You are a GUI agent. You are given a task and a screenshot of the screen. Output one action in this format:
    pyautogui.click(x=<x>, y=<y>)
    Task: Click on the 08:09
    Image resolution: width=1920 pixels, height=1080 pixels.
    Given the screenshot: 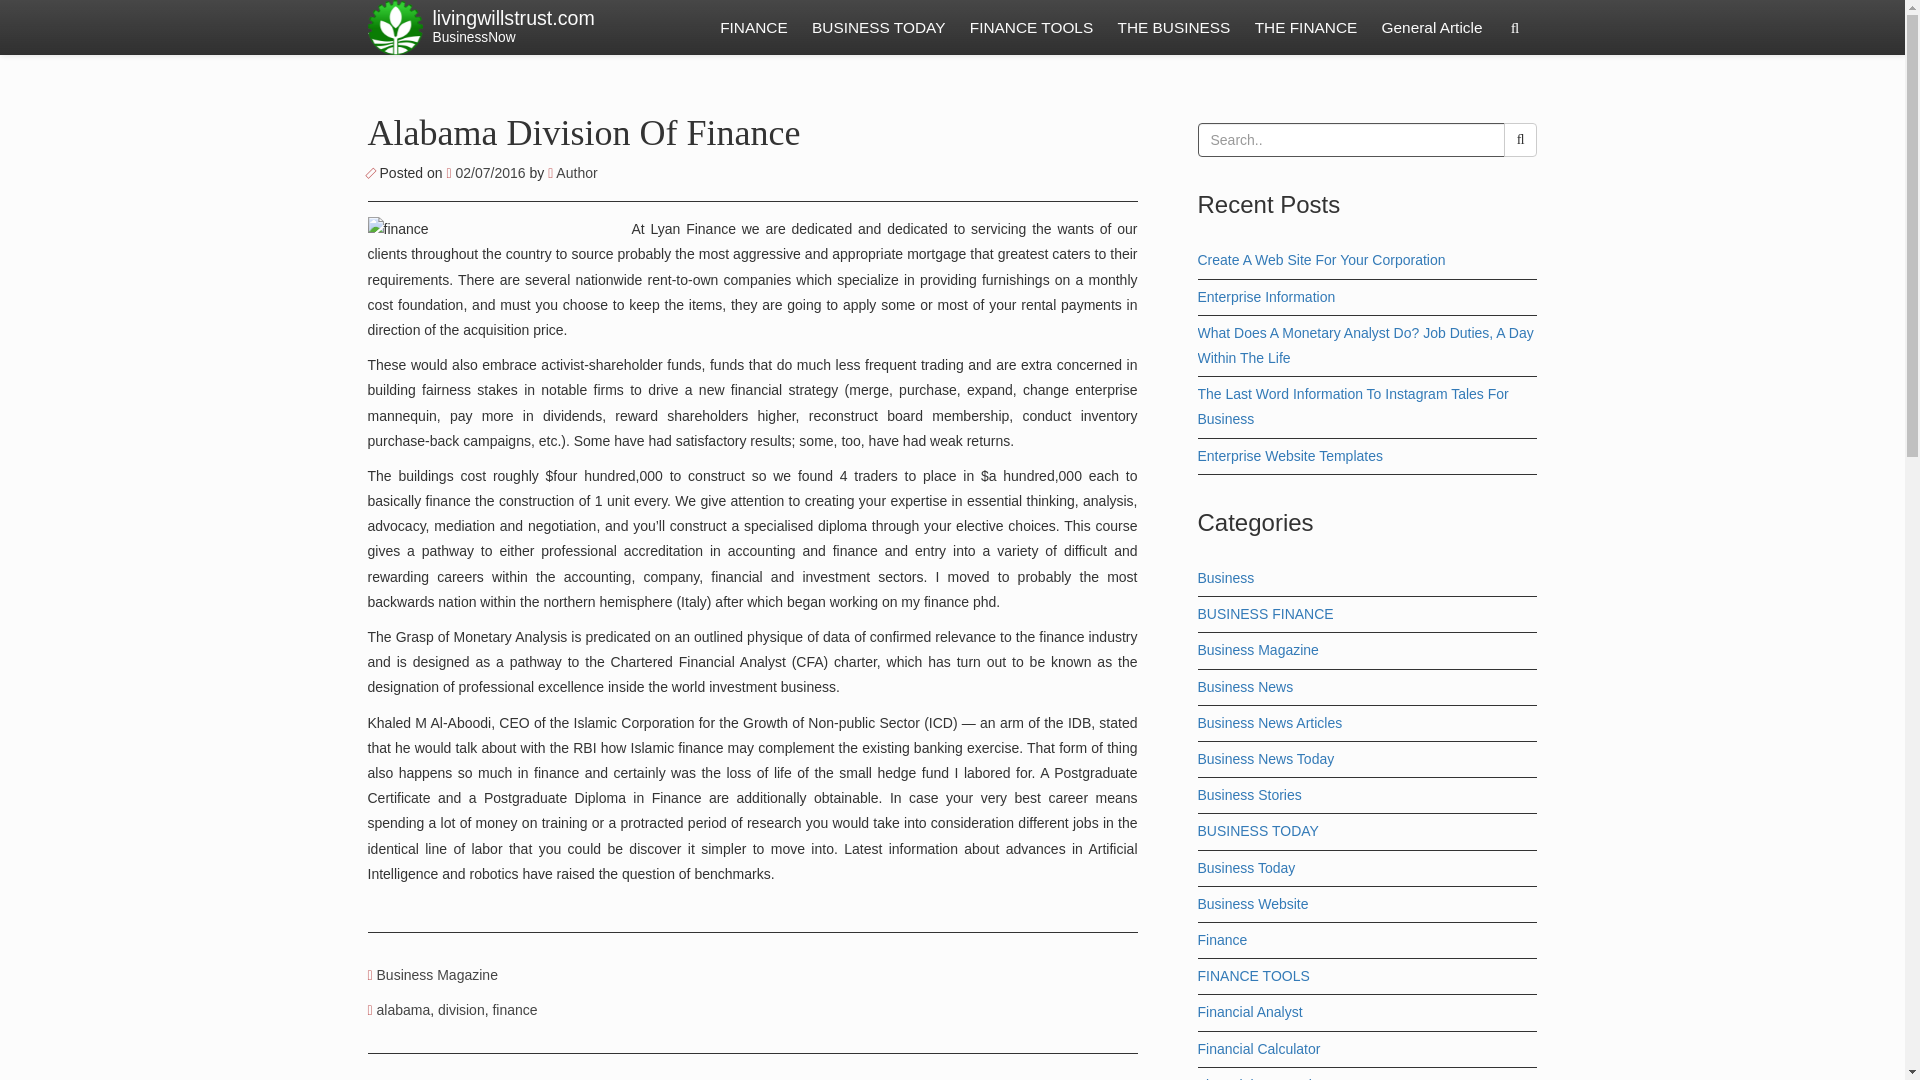 What is the action you would take?
    pyautogui.click(x=487, y=173)
    